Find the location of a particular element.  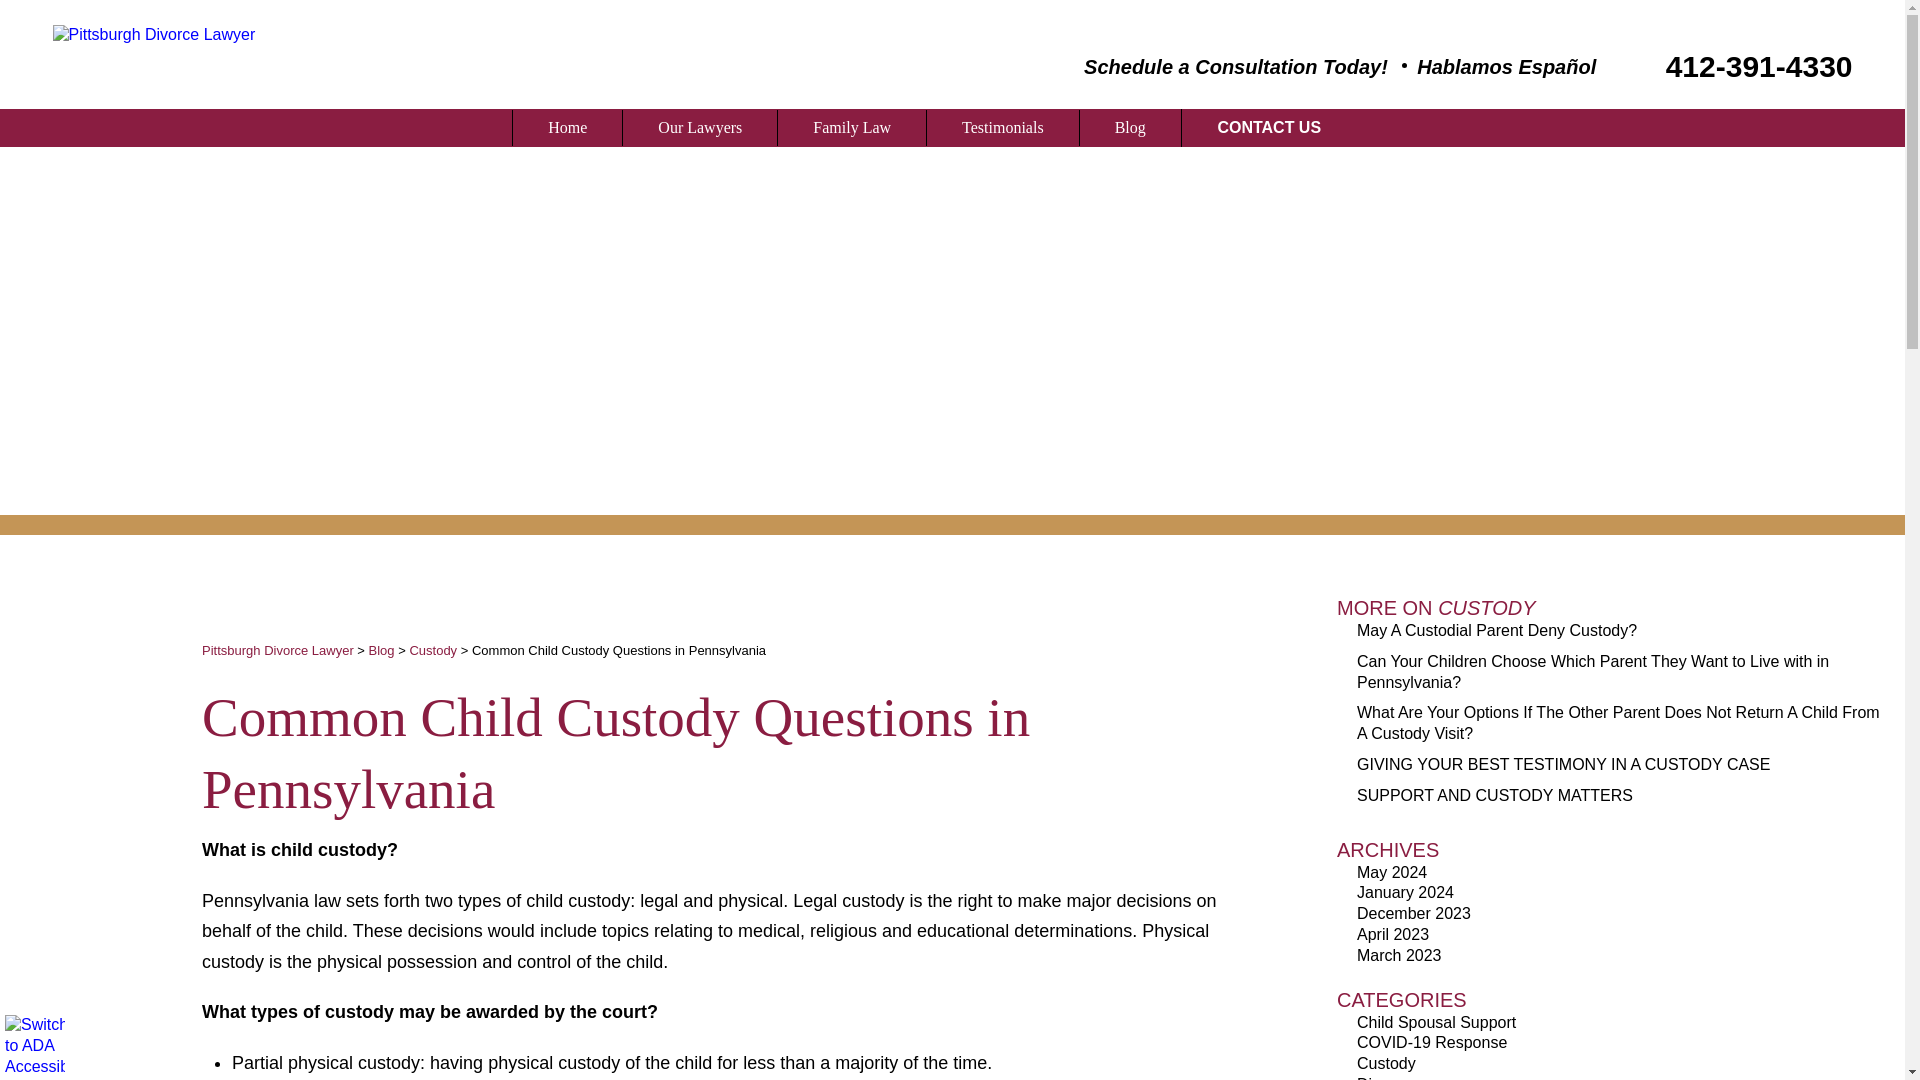

Family Law is located at coordinates (851, 128).